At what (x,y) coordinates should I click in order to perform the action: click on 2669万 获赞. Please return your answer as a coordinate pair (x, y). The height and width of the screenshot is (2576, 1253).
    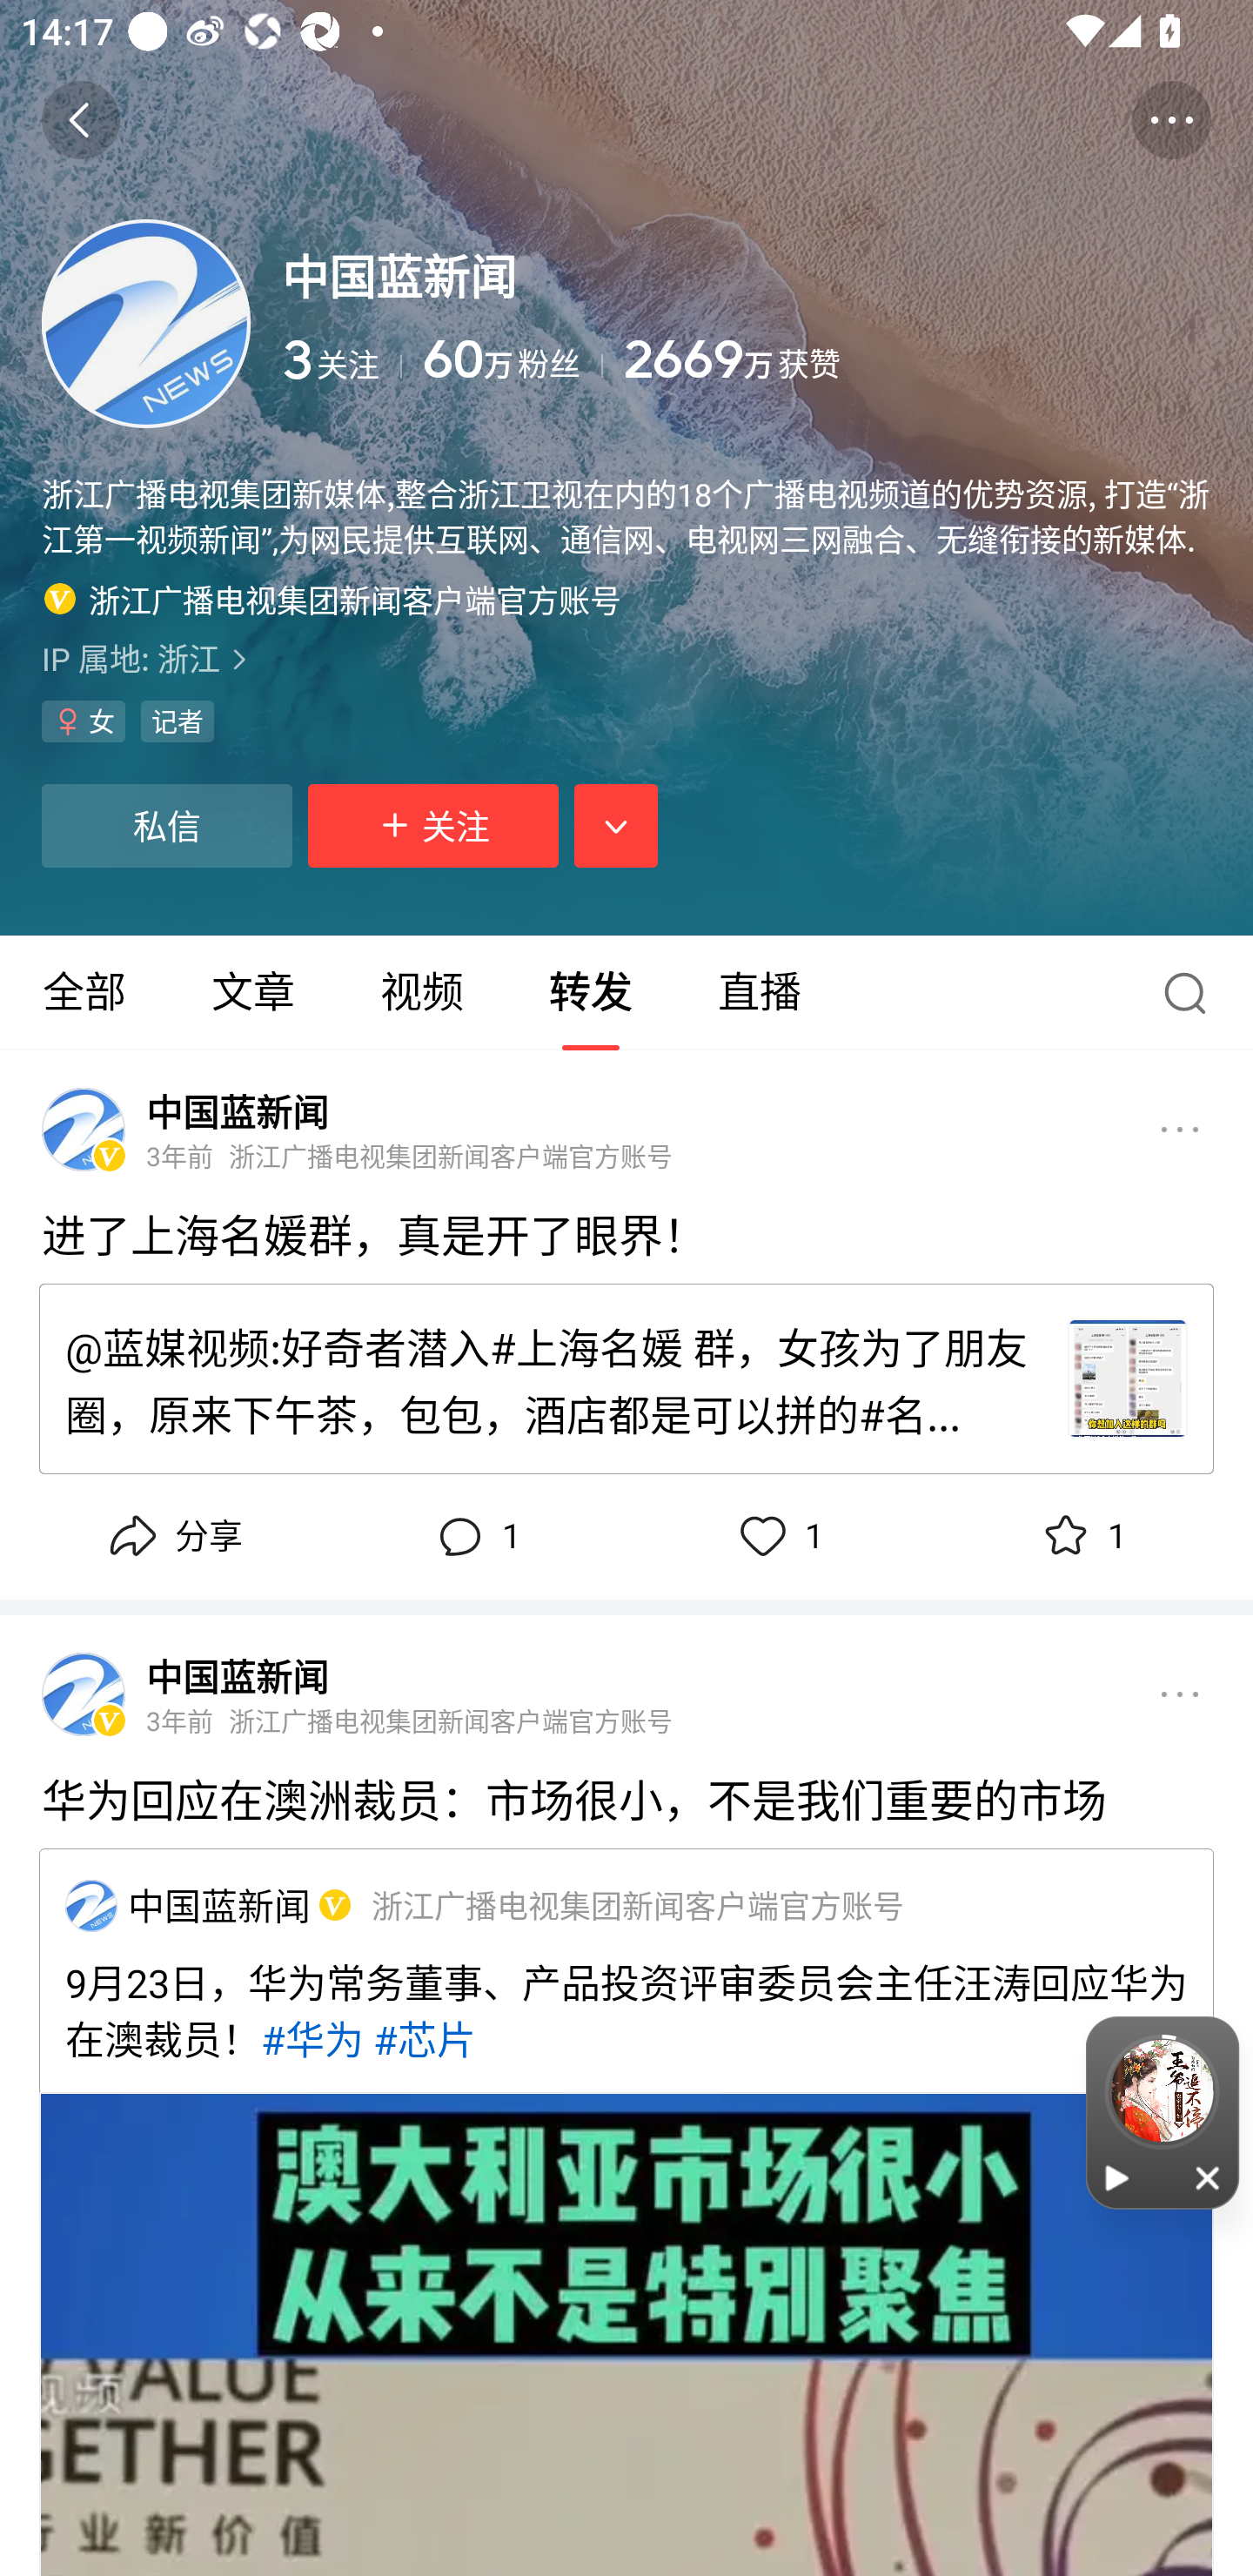
    Looking at the image, I should click on (917, 360).